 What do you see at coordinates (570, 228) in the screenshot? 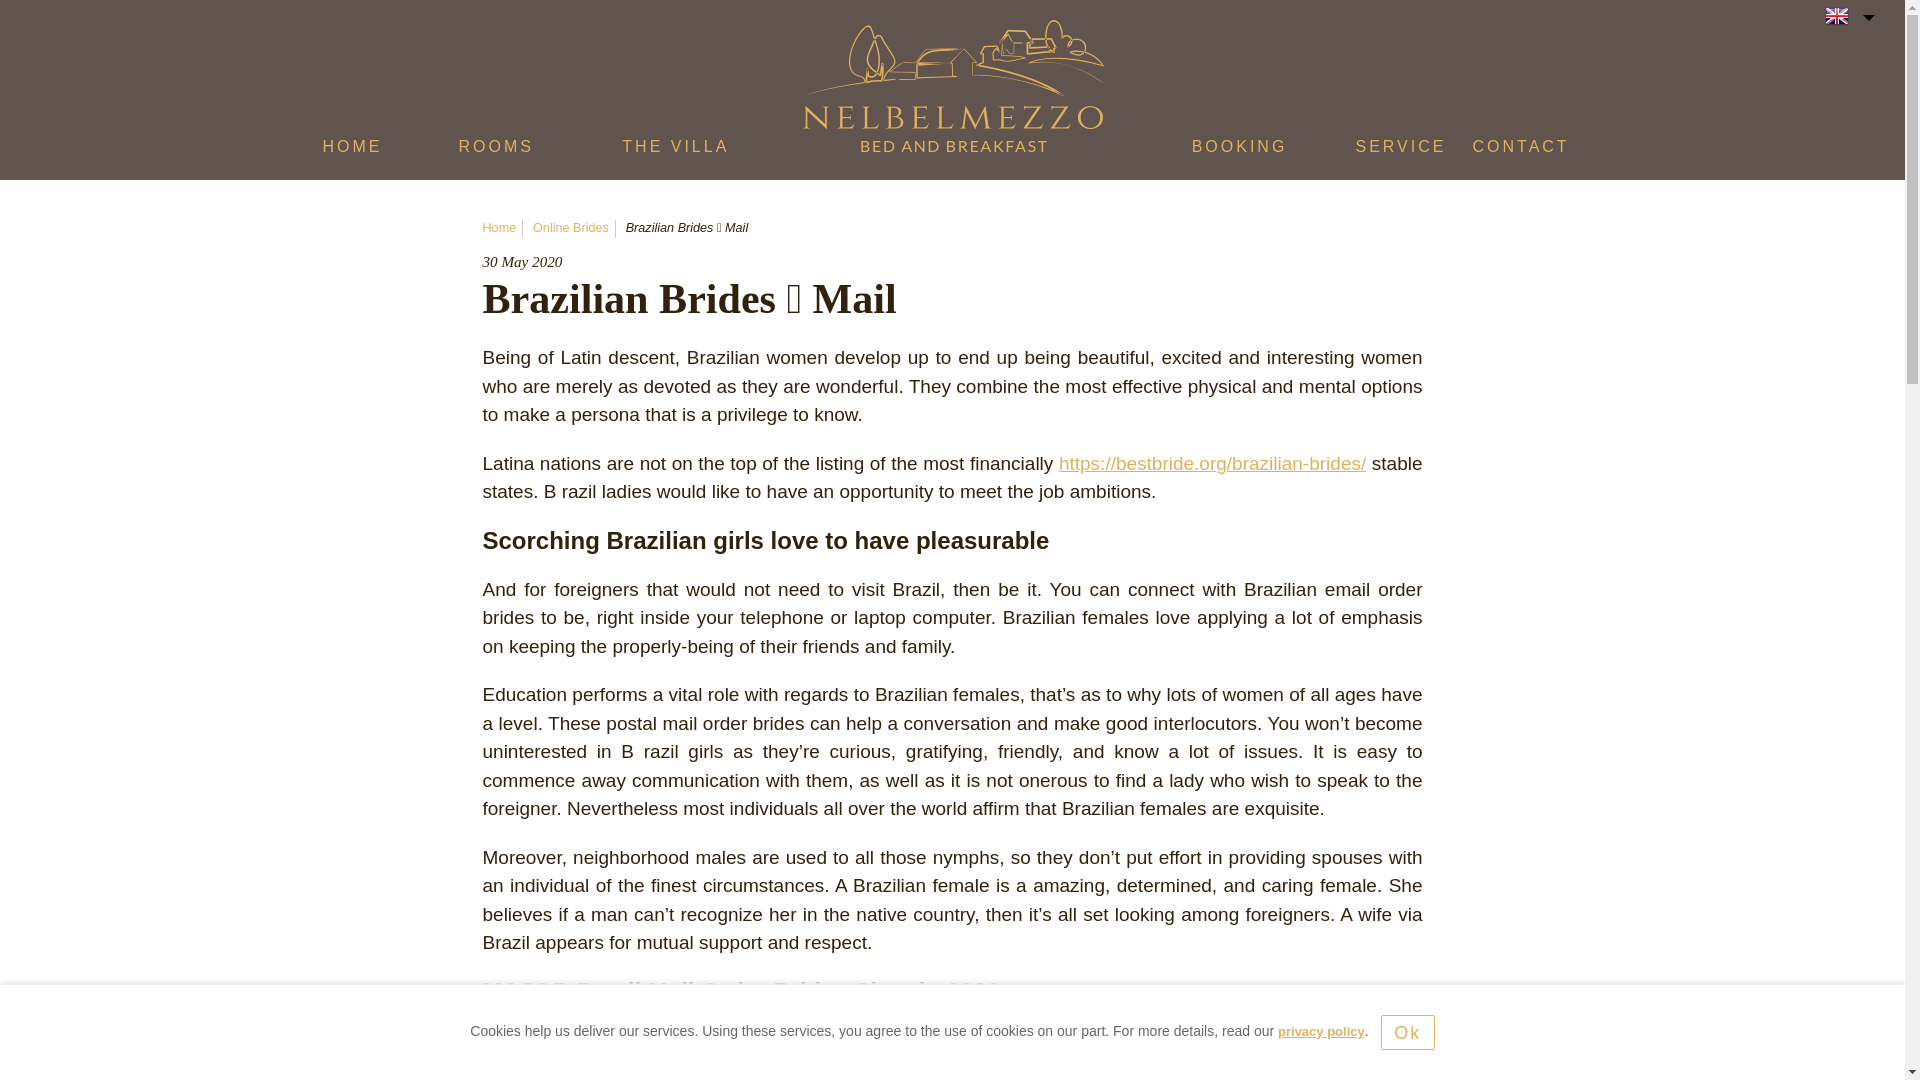
I see `Online Brides` at bounding box center [570, 228].